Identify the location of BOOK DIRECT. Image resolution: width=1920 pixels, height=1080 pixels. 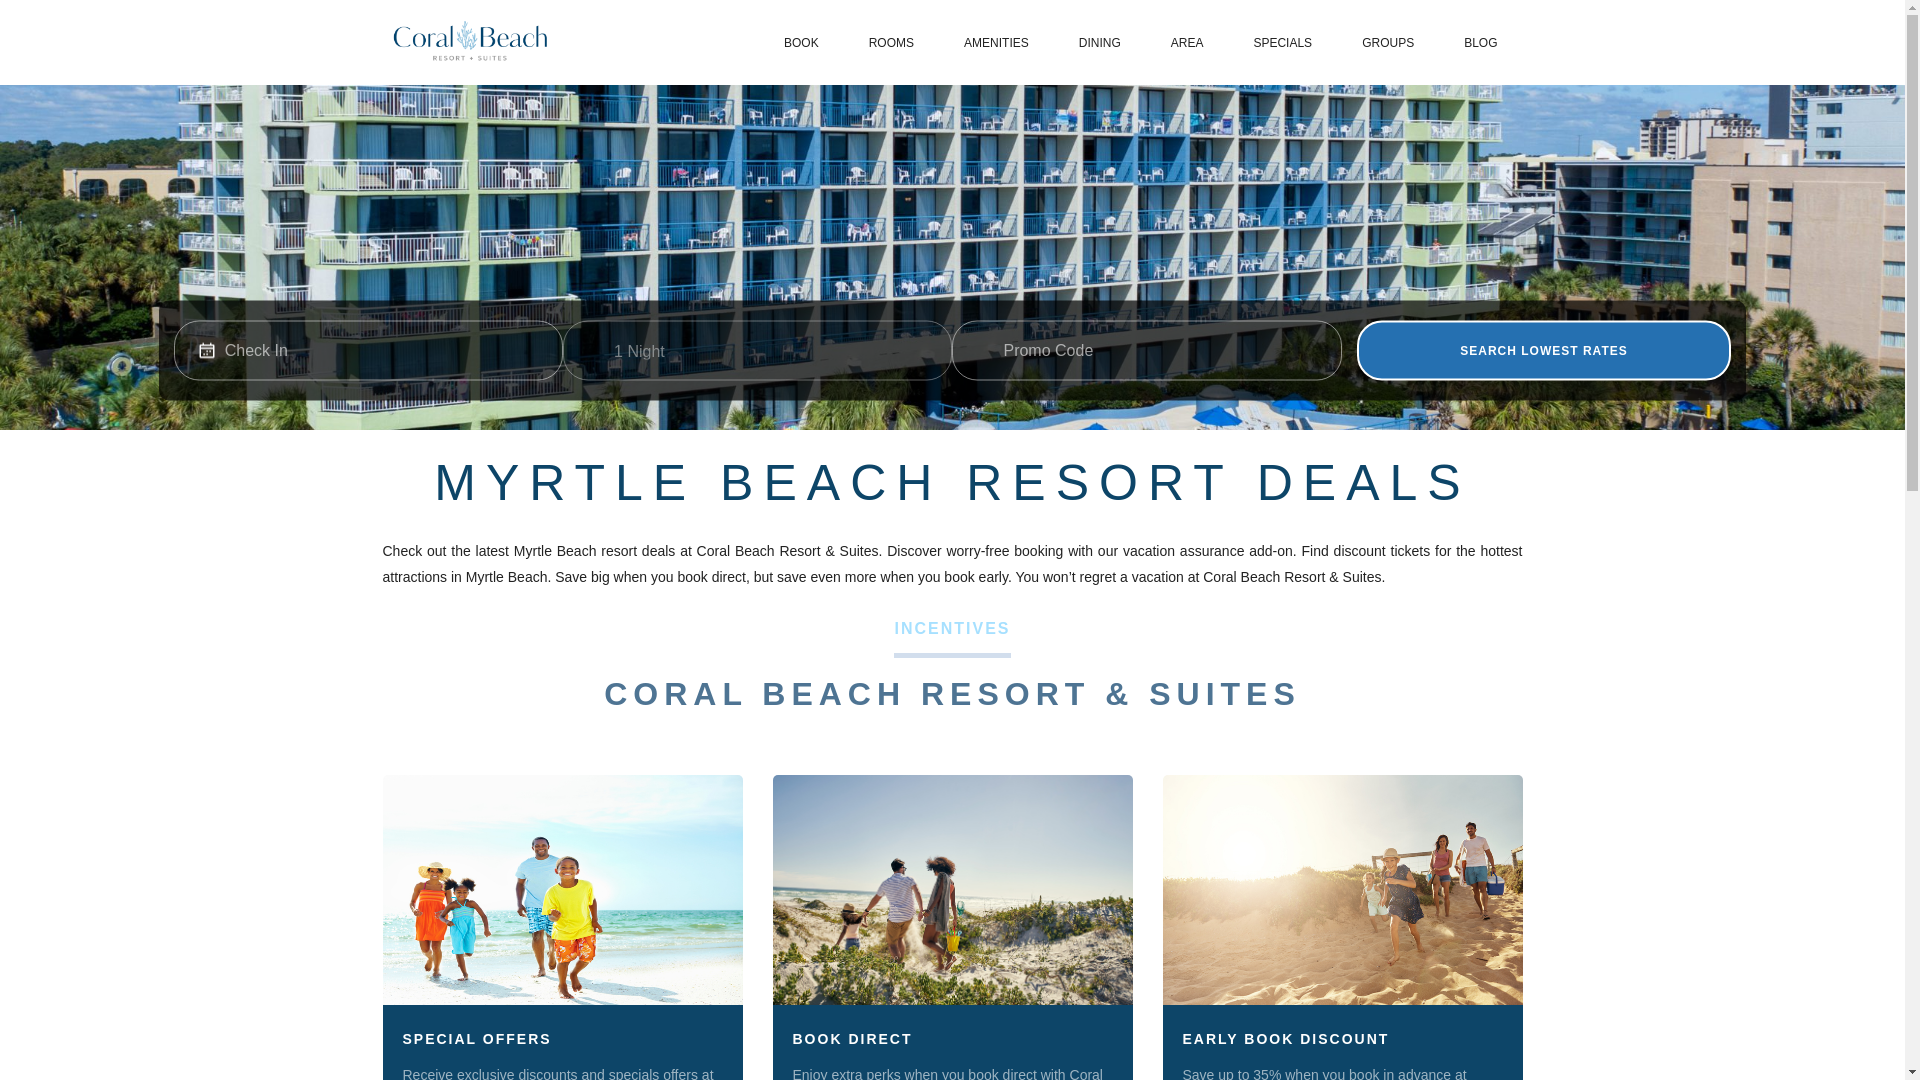
(852, 1038).